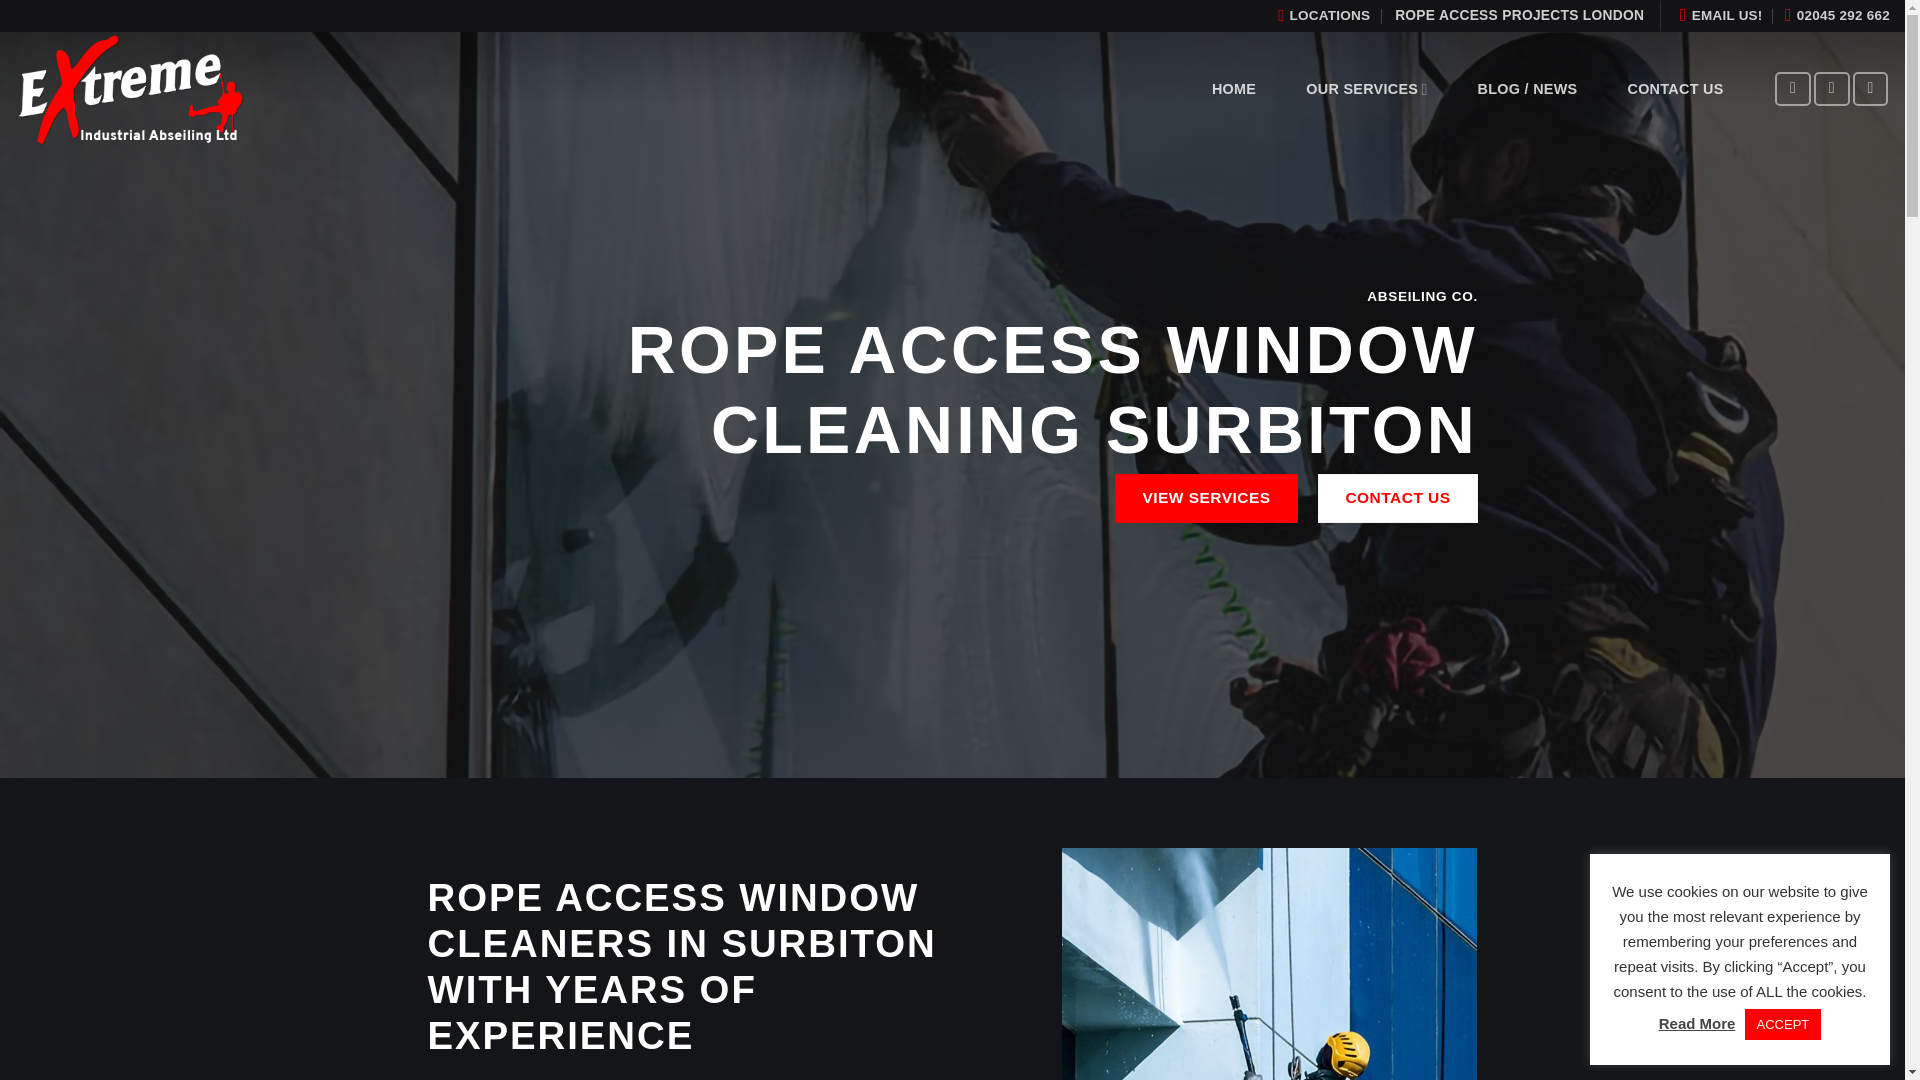 This screenshot has width=1920, height=1080. Describe the element at coordinates (1206, 498) in the screenshot. I see `VIEW SERVICES` at that location.